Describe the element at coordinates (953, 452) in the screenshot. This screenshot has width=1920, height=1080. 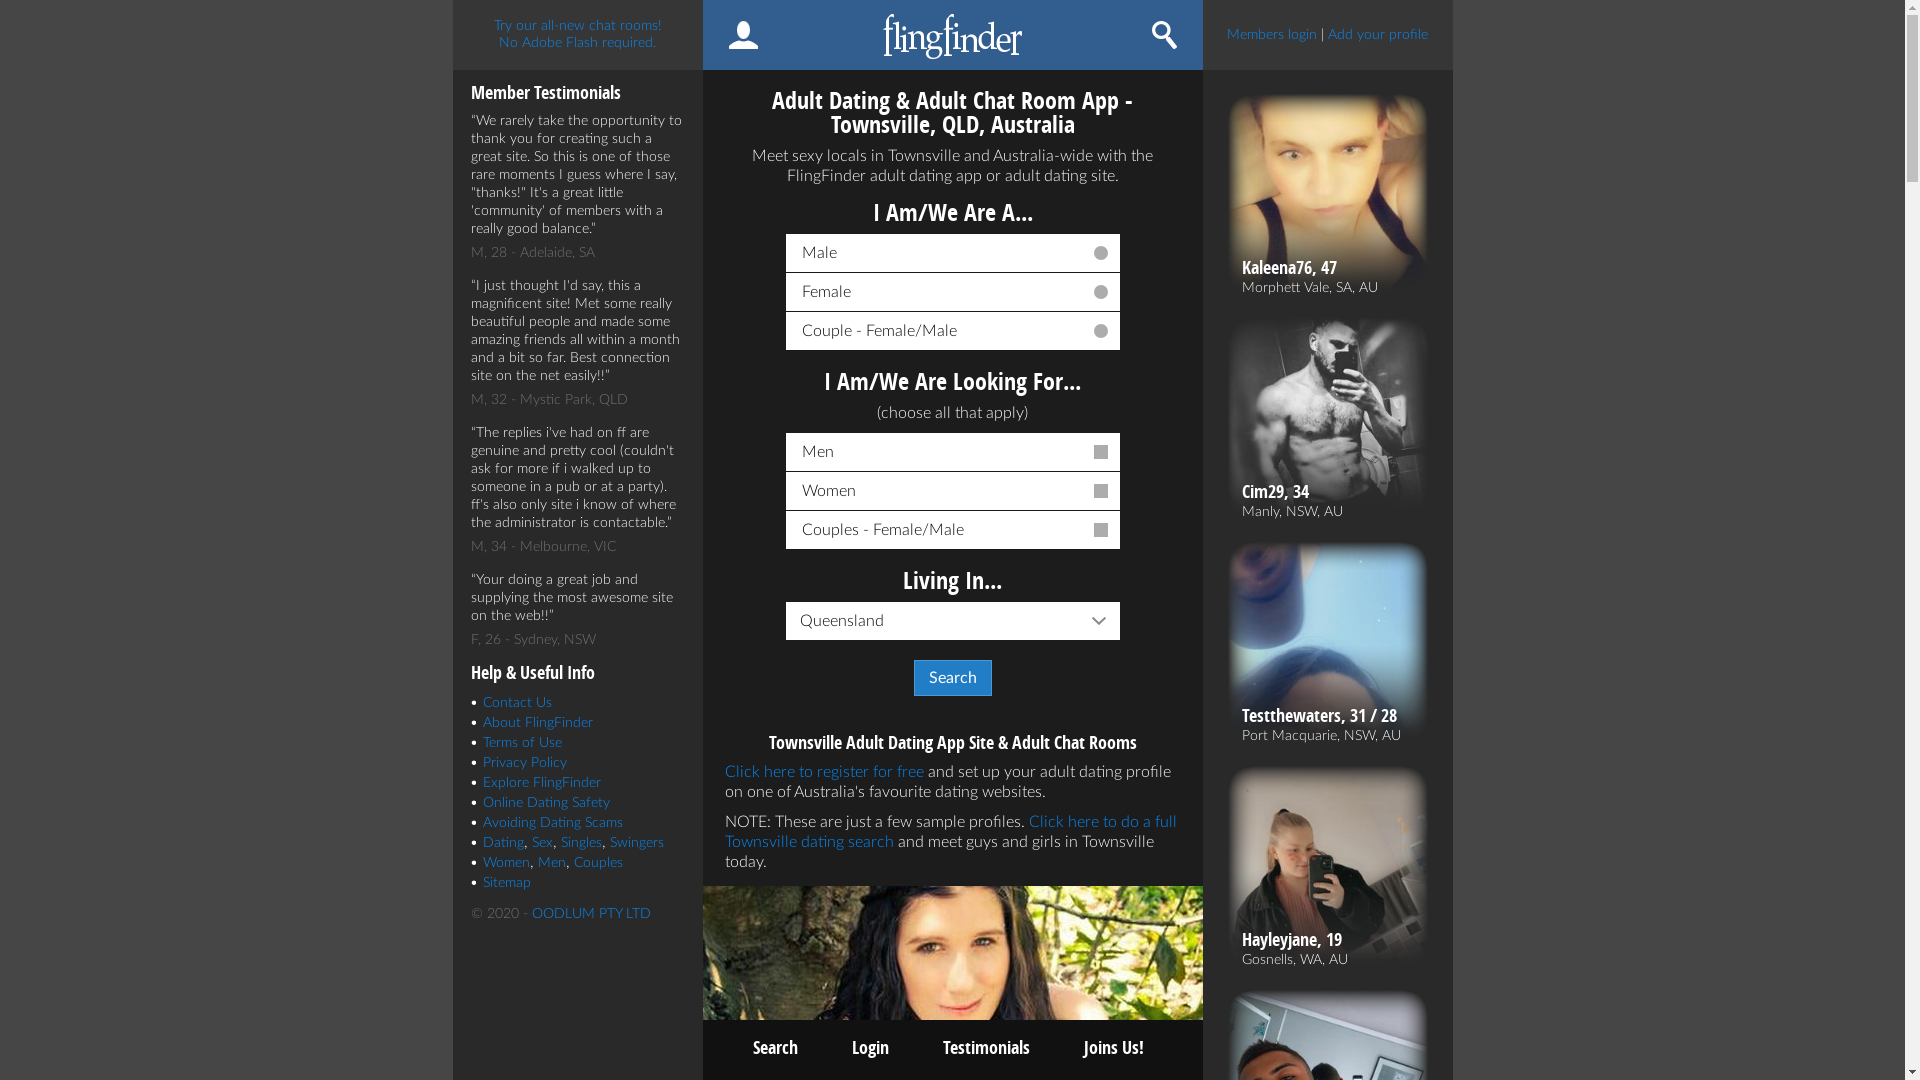
I see `Men` at that location.